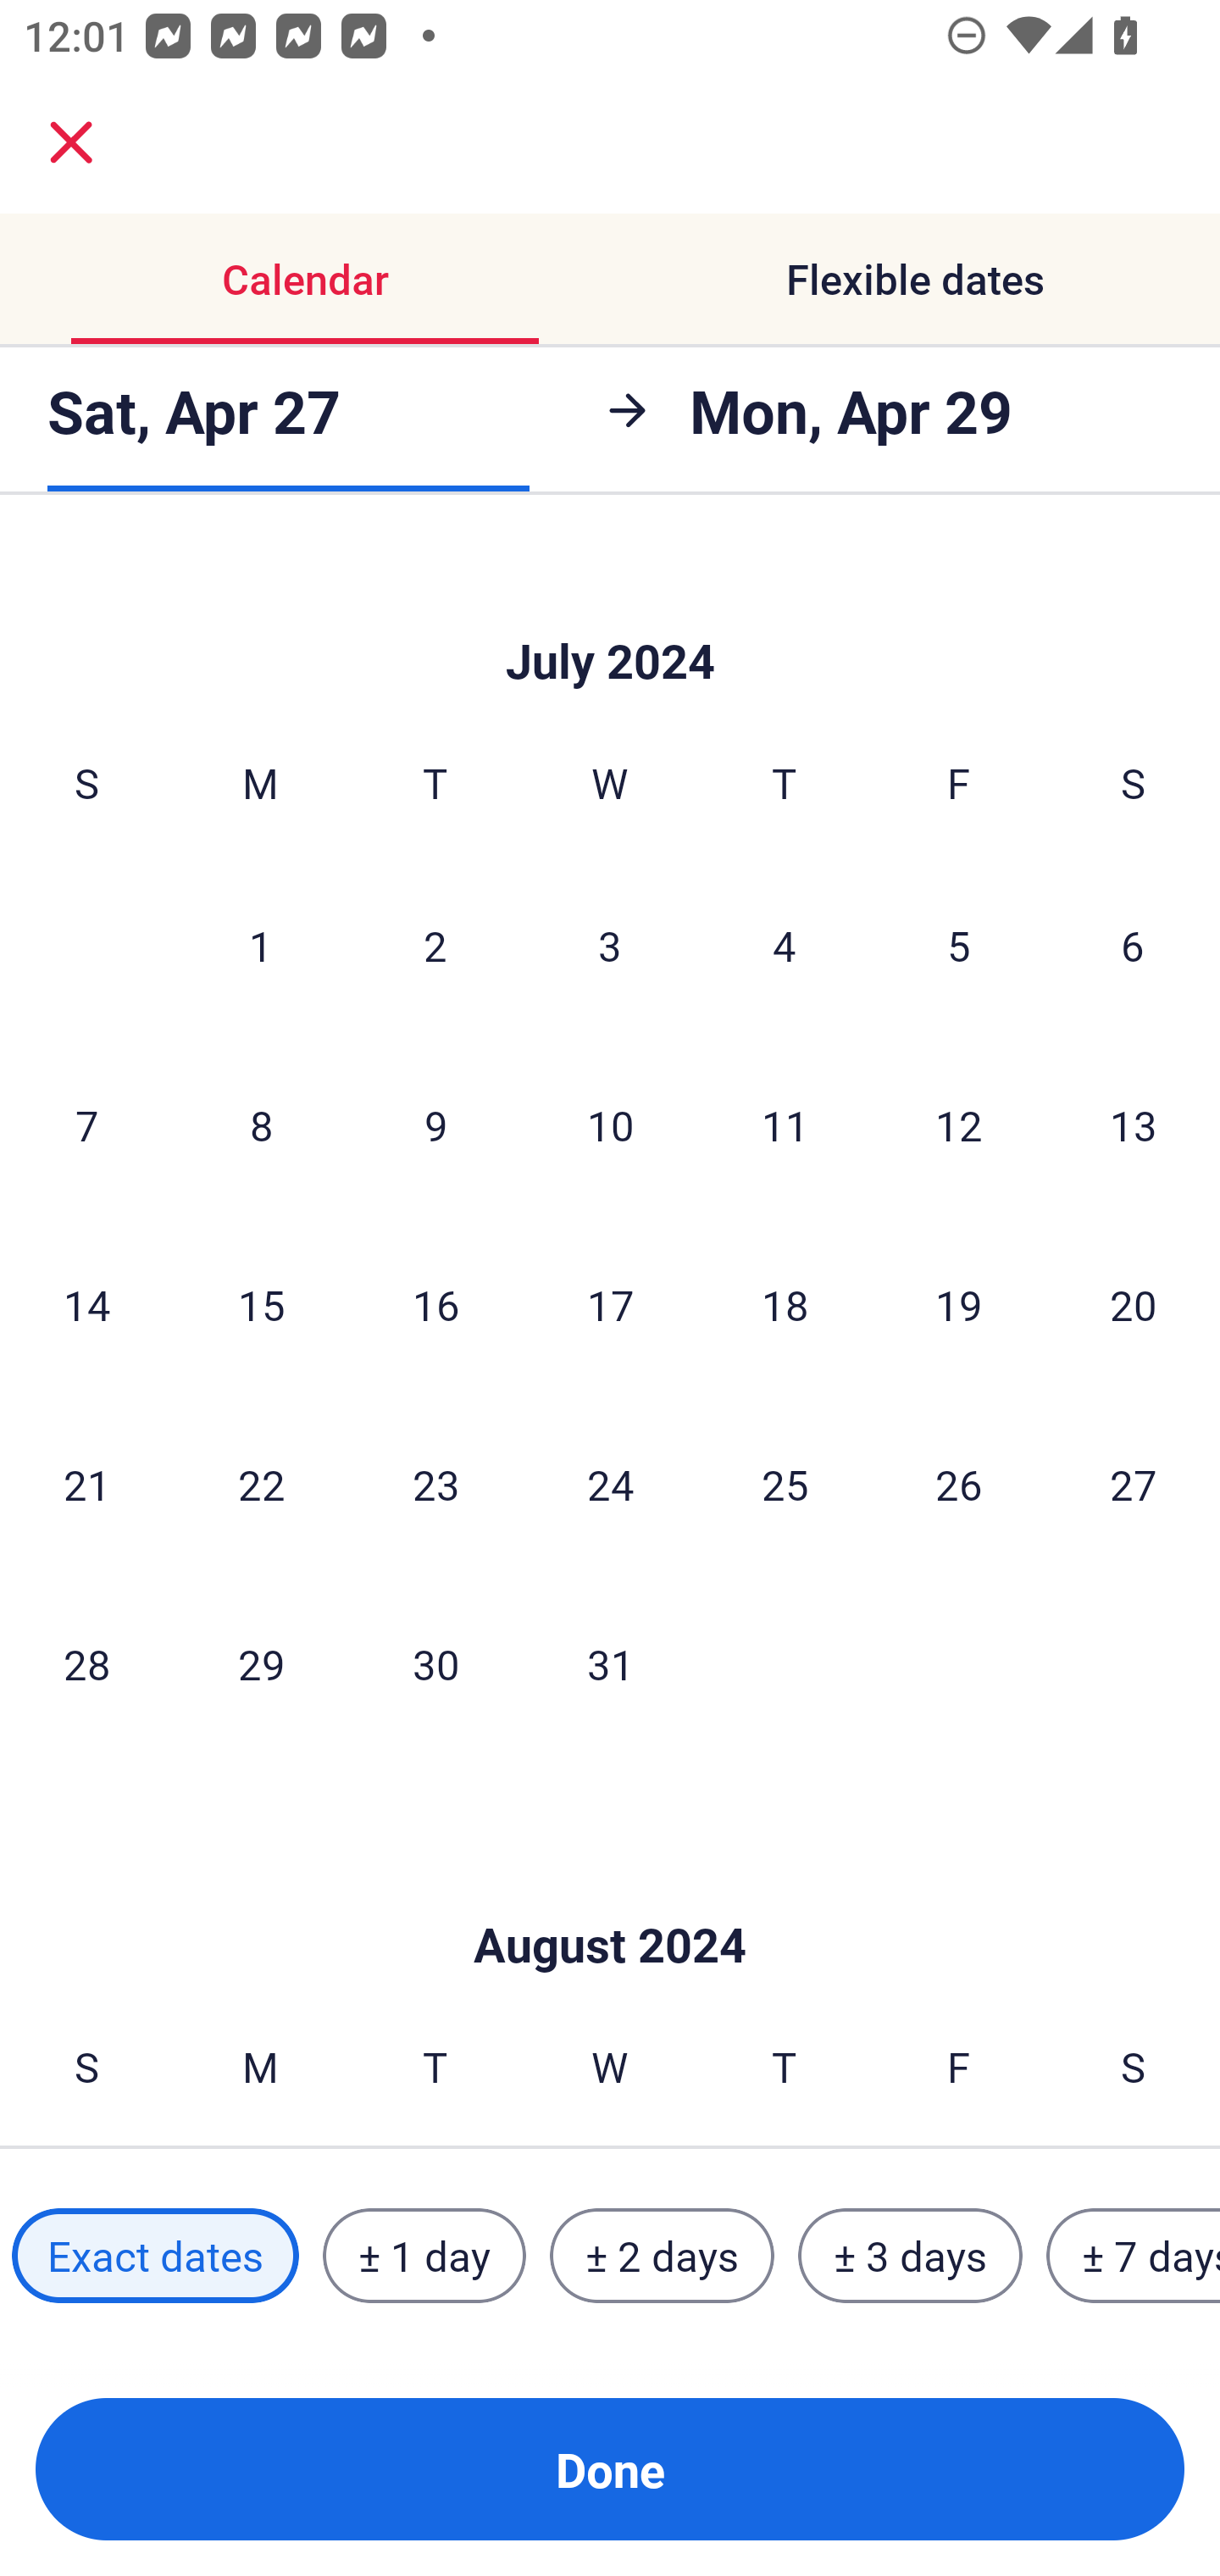 This screenshot has height=2576, width=1220. Describe the element at coordinates (261, 1664) in the screenshot. I see `29 Monday, July 29, 2024` at that location.